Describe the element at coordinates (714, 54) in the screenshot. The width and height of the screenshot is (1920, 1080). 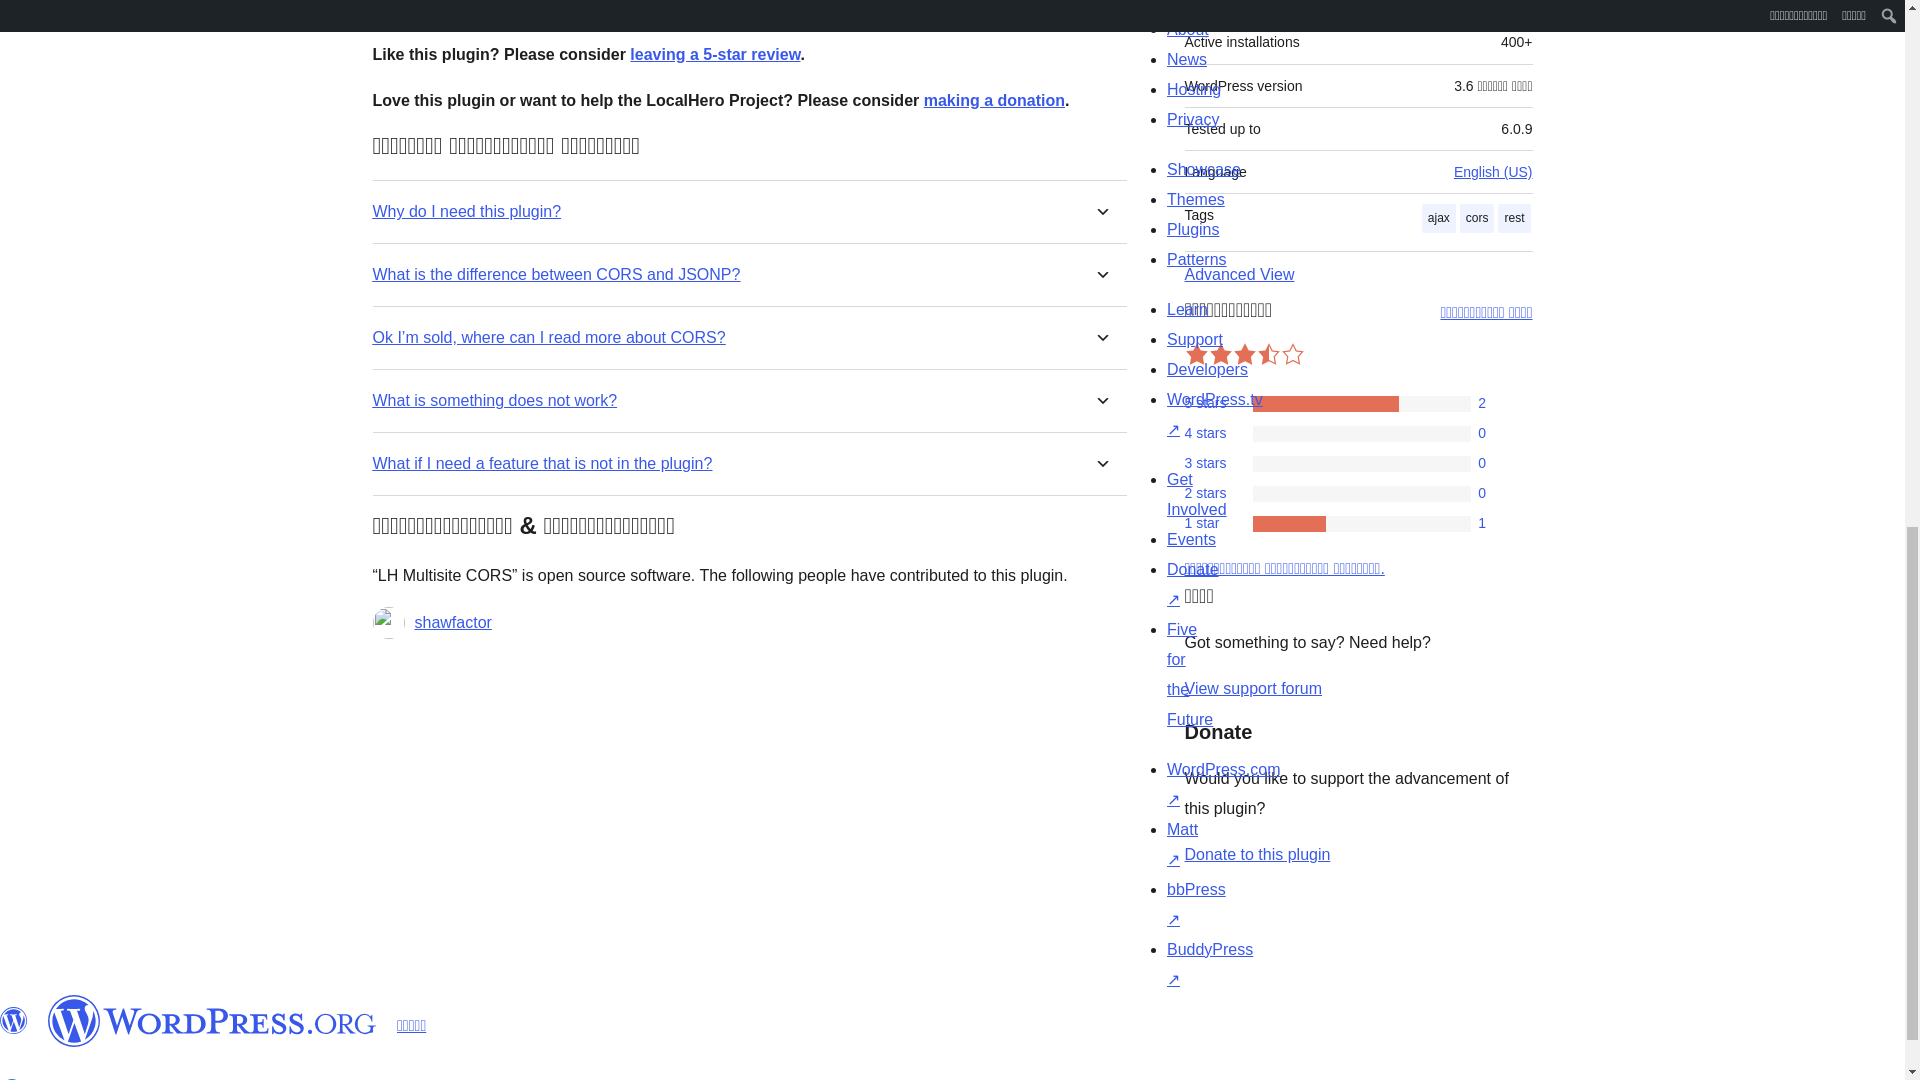
I see `leaving a 5-star review` at that location.